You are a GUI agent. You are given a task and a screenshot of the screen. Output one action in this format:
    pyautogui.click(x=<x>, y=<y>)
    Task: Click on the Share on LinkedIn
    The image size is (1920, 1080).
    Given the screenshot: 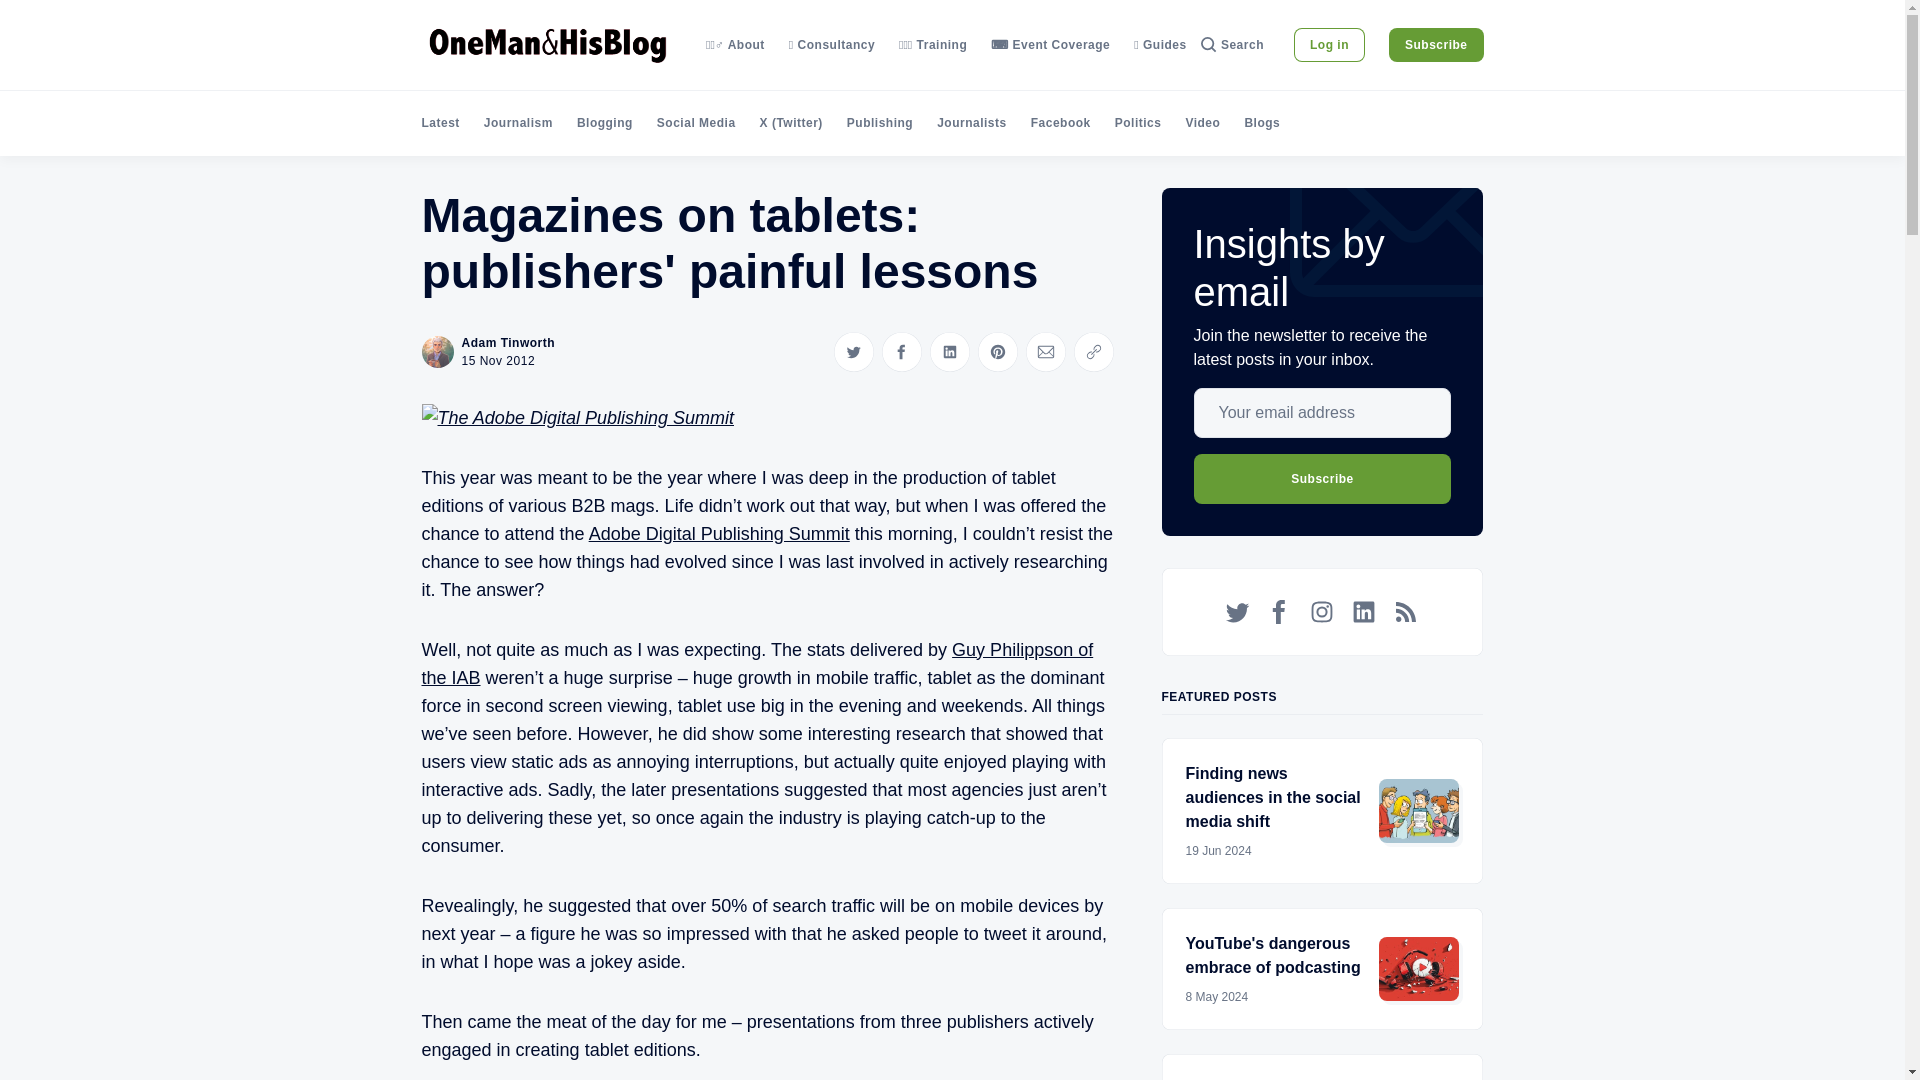 What is the action you would take?
    pyautogui.click(x=949, y=351)
    